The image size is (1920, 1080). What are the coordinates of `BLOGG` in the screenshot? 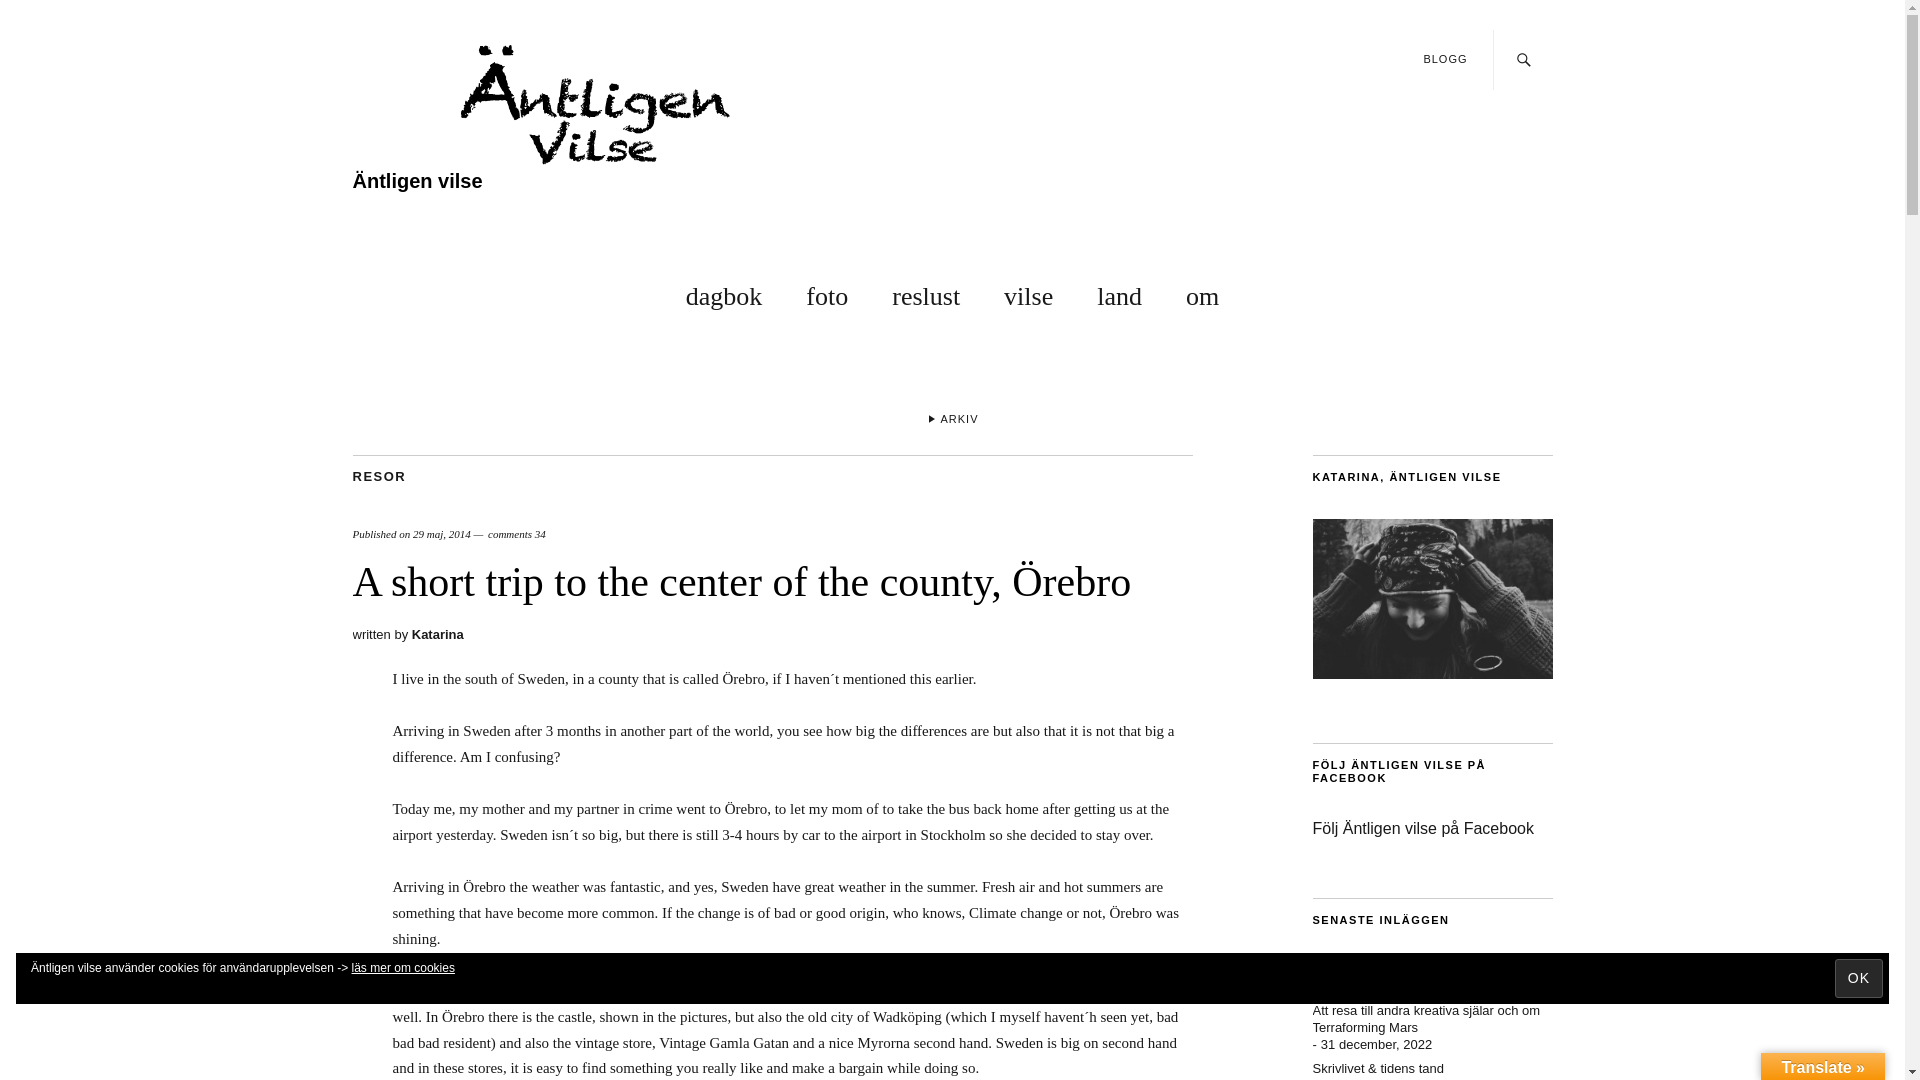 It's located at (1444, 58).